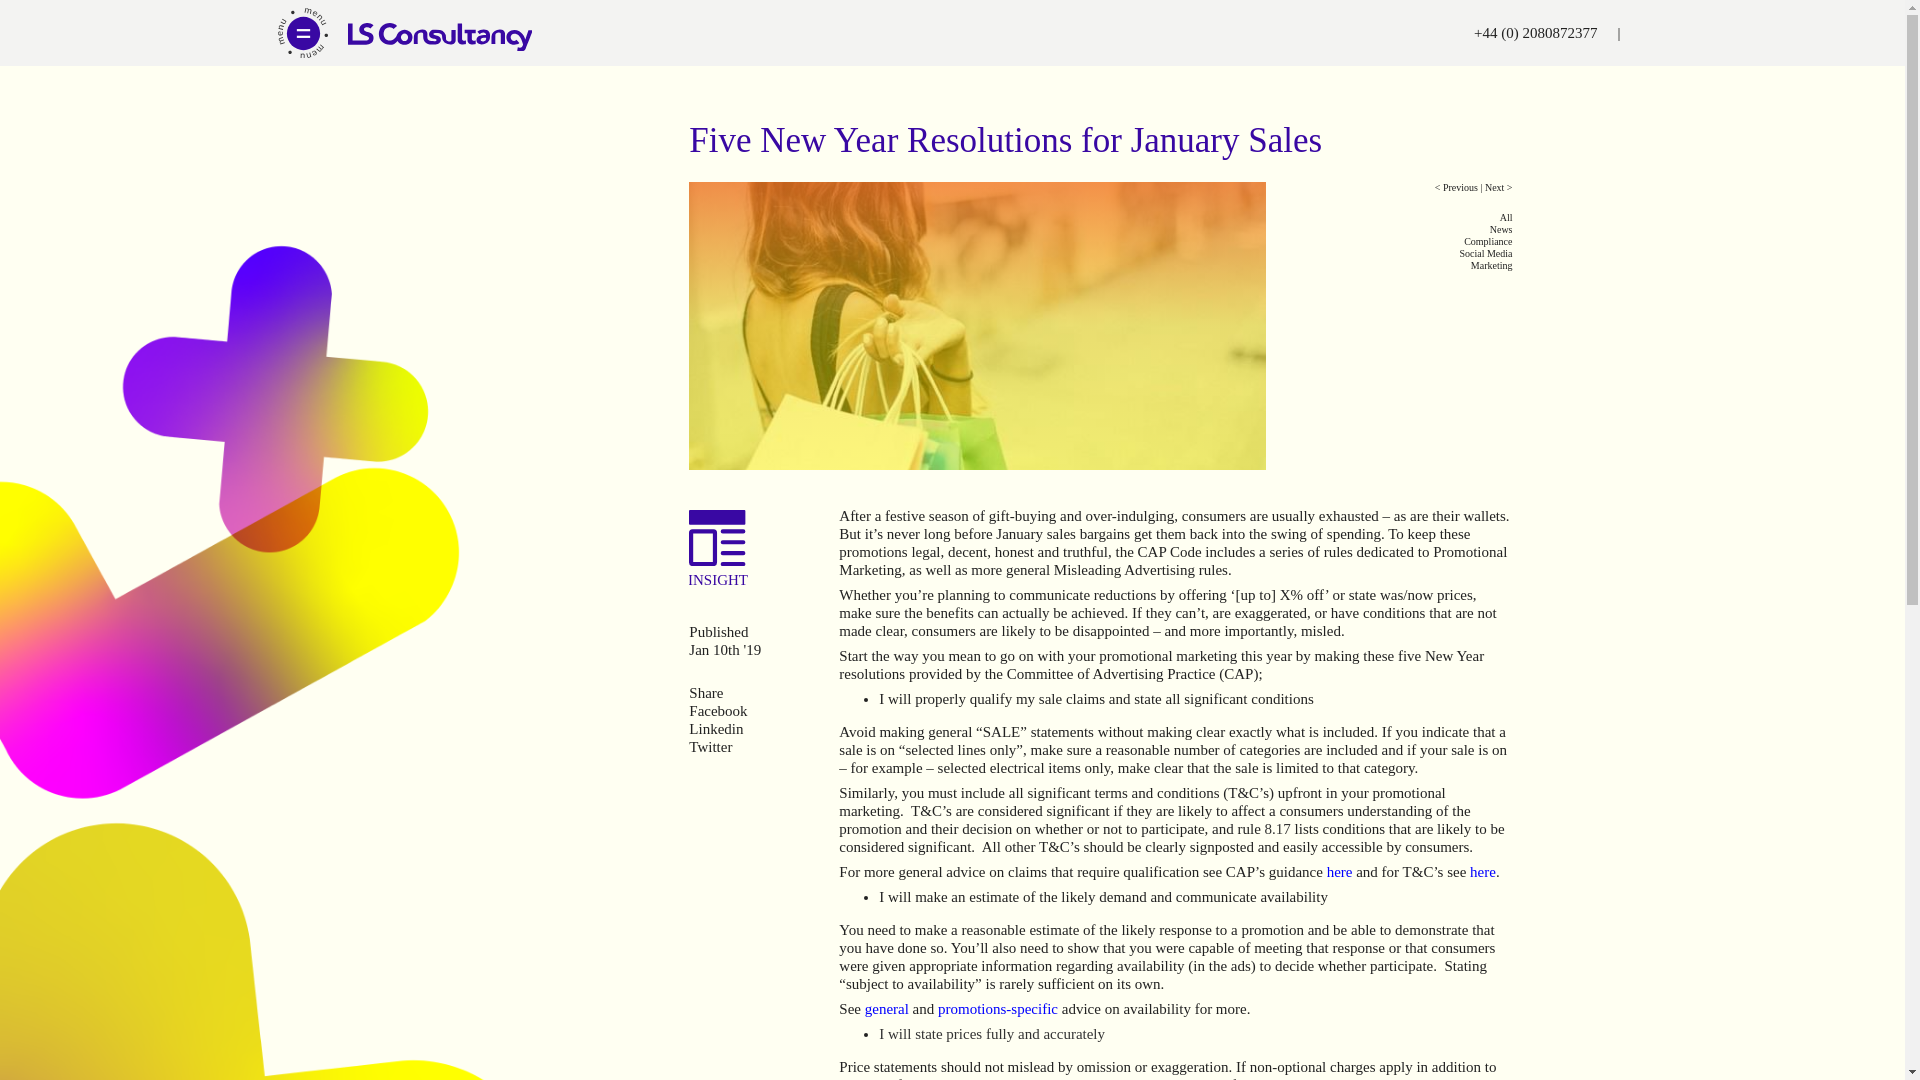 The width and height of the screenshot is (1920, 1080). Describe the element at coordinates (1340, 872) in the screenshot. I see `here` at that location.